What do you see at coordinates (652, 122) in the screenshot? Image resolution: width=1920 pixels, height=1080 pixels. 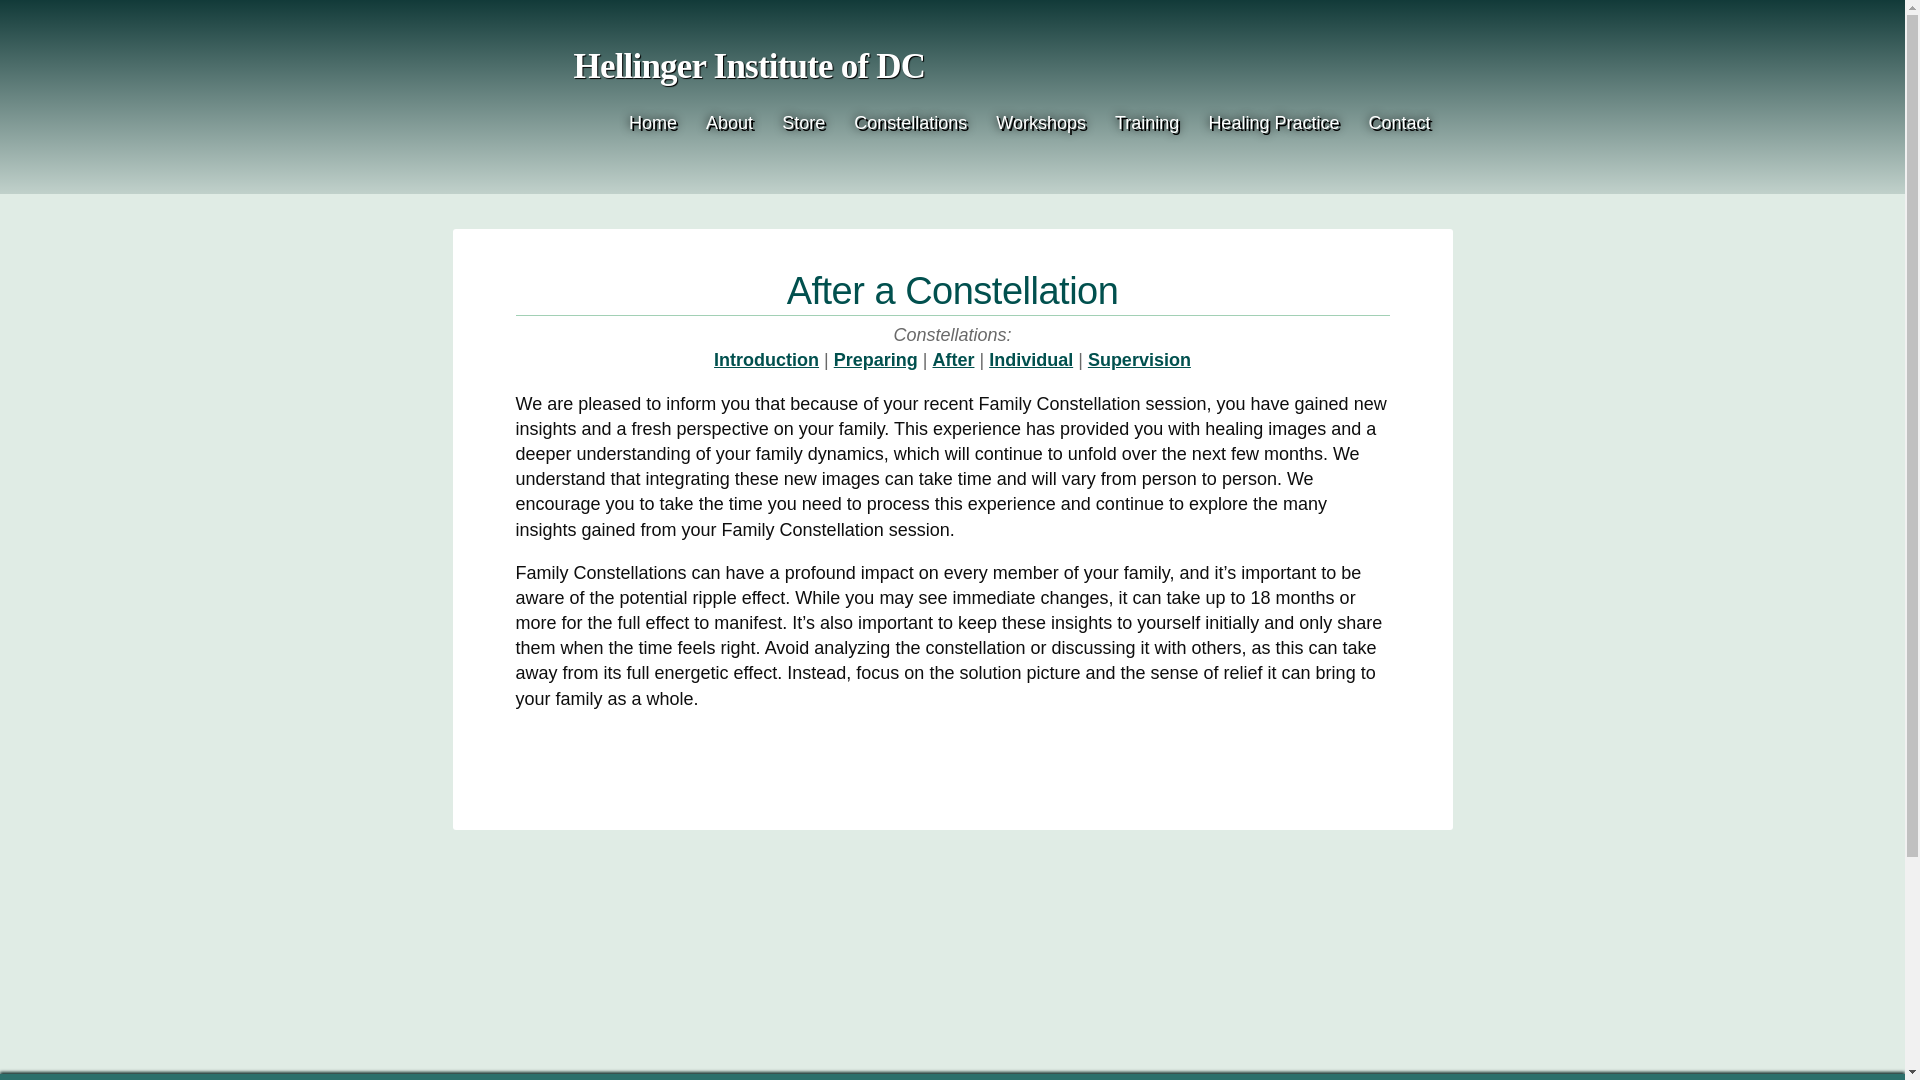 I see `Home` at bounding box center [652, 122].